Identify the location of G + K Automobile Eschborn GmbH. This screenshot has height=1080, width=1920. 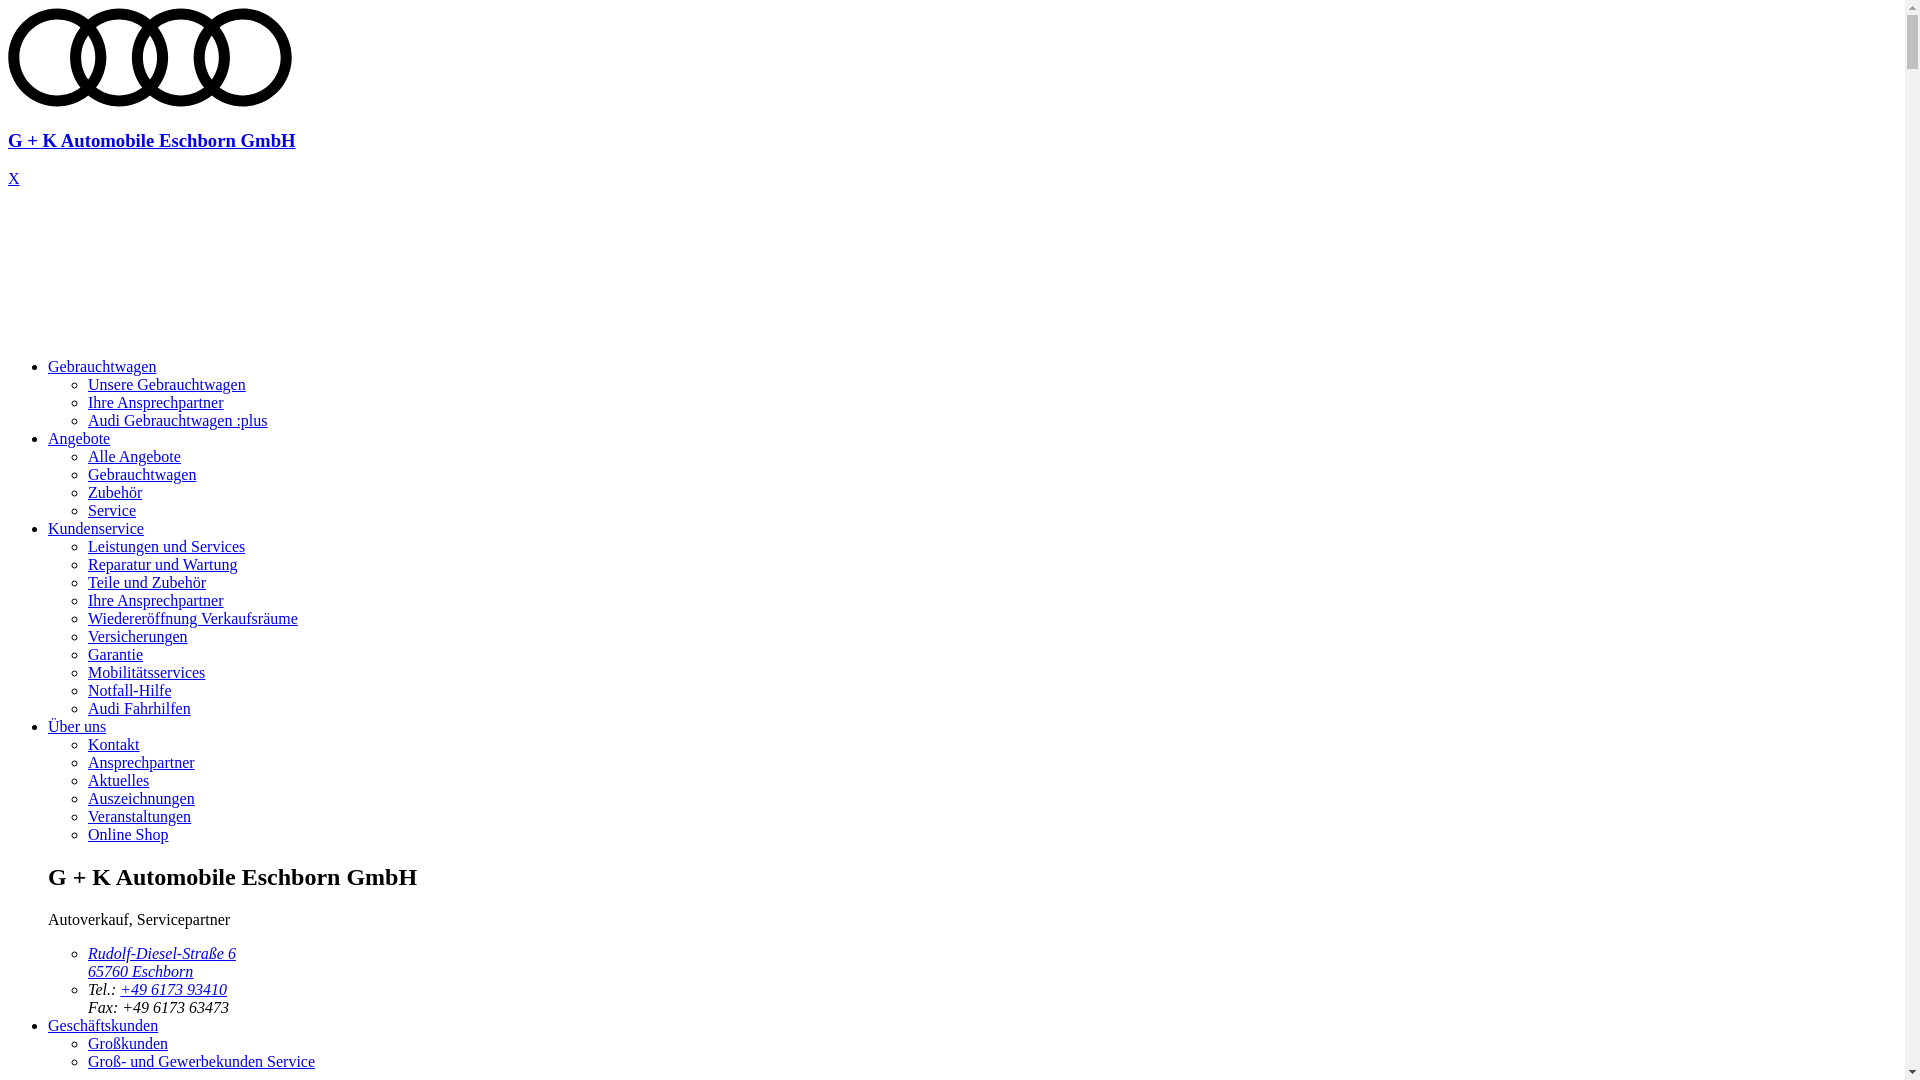
(952, 122).